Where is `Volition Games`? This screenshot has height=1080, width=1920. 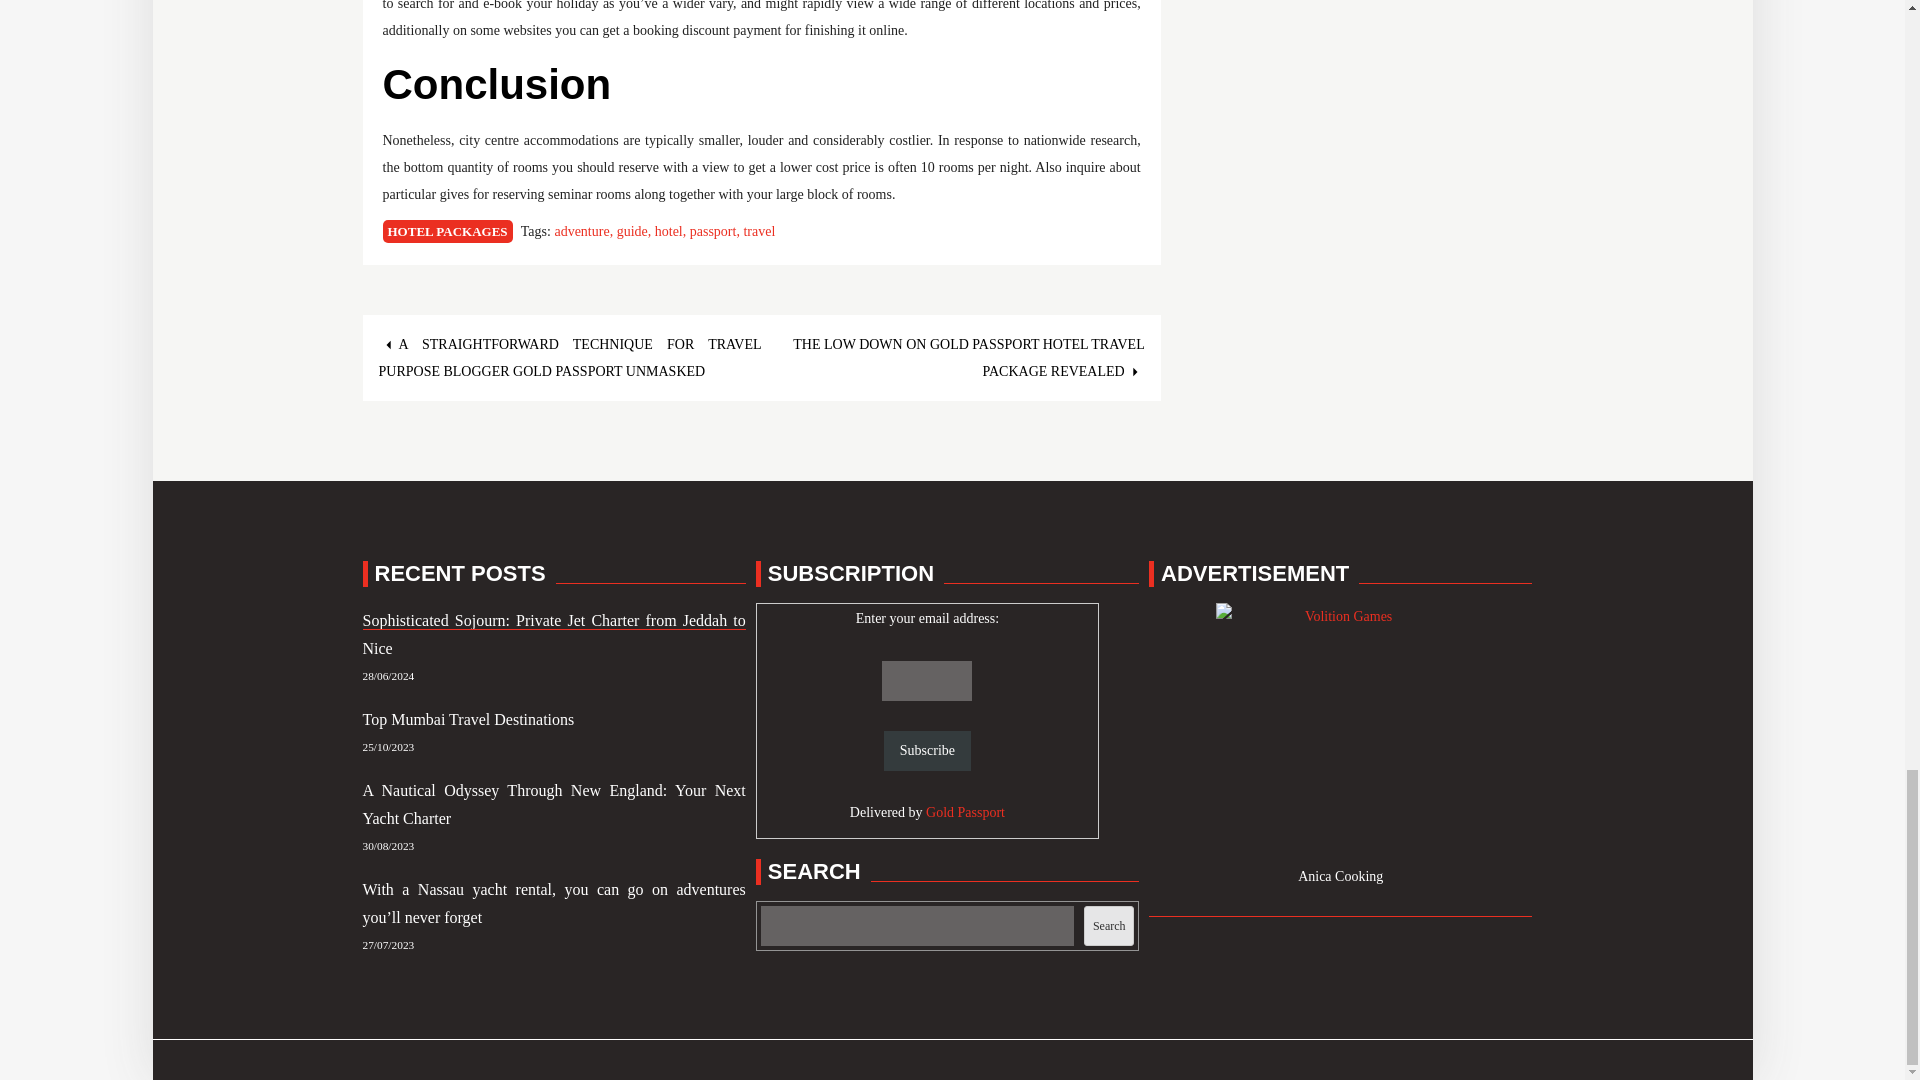
Volition Games is located at coordinates (1340, 728).